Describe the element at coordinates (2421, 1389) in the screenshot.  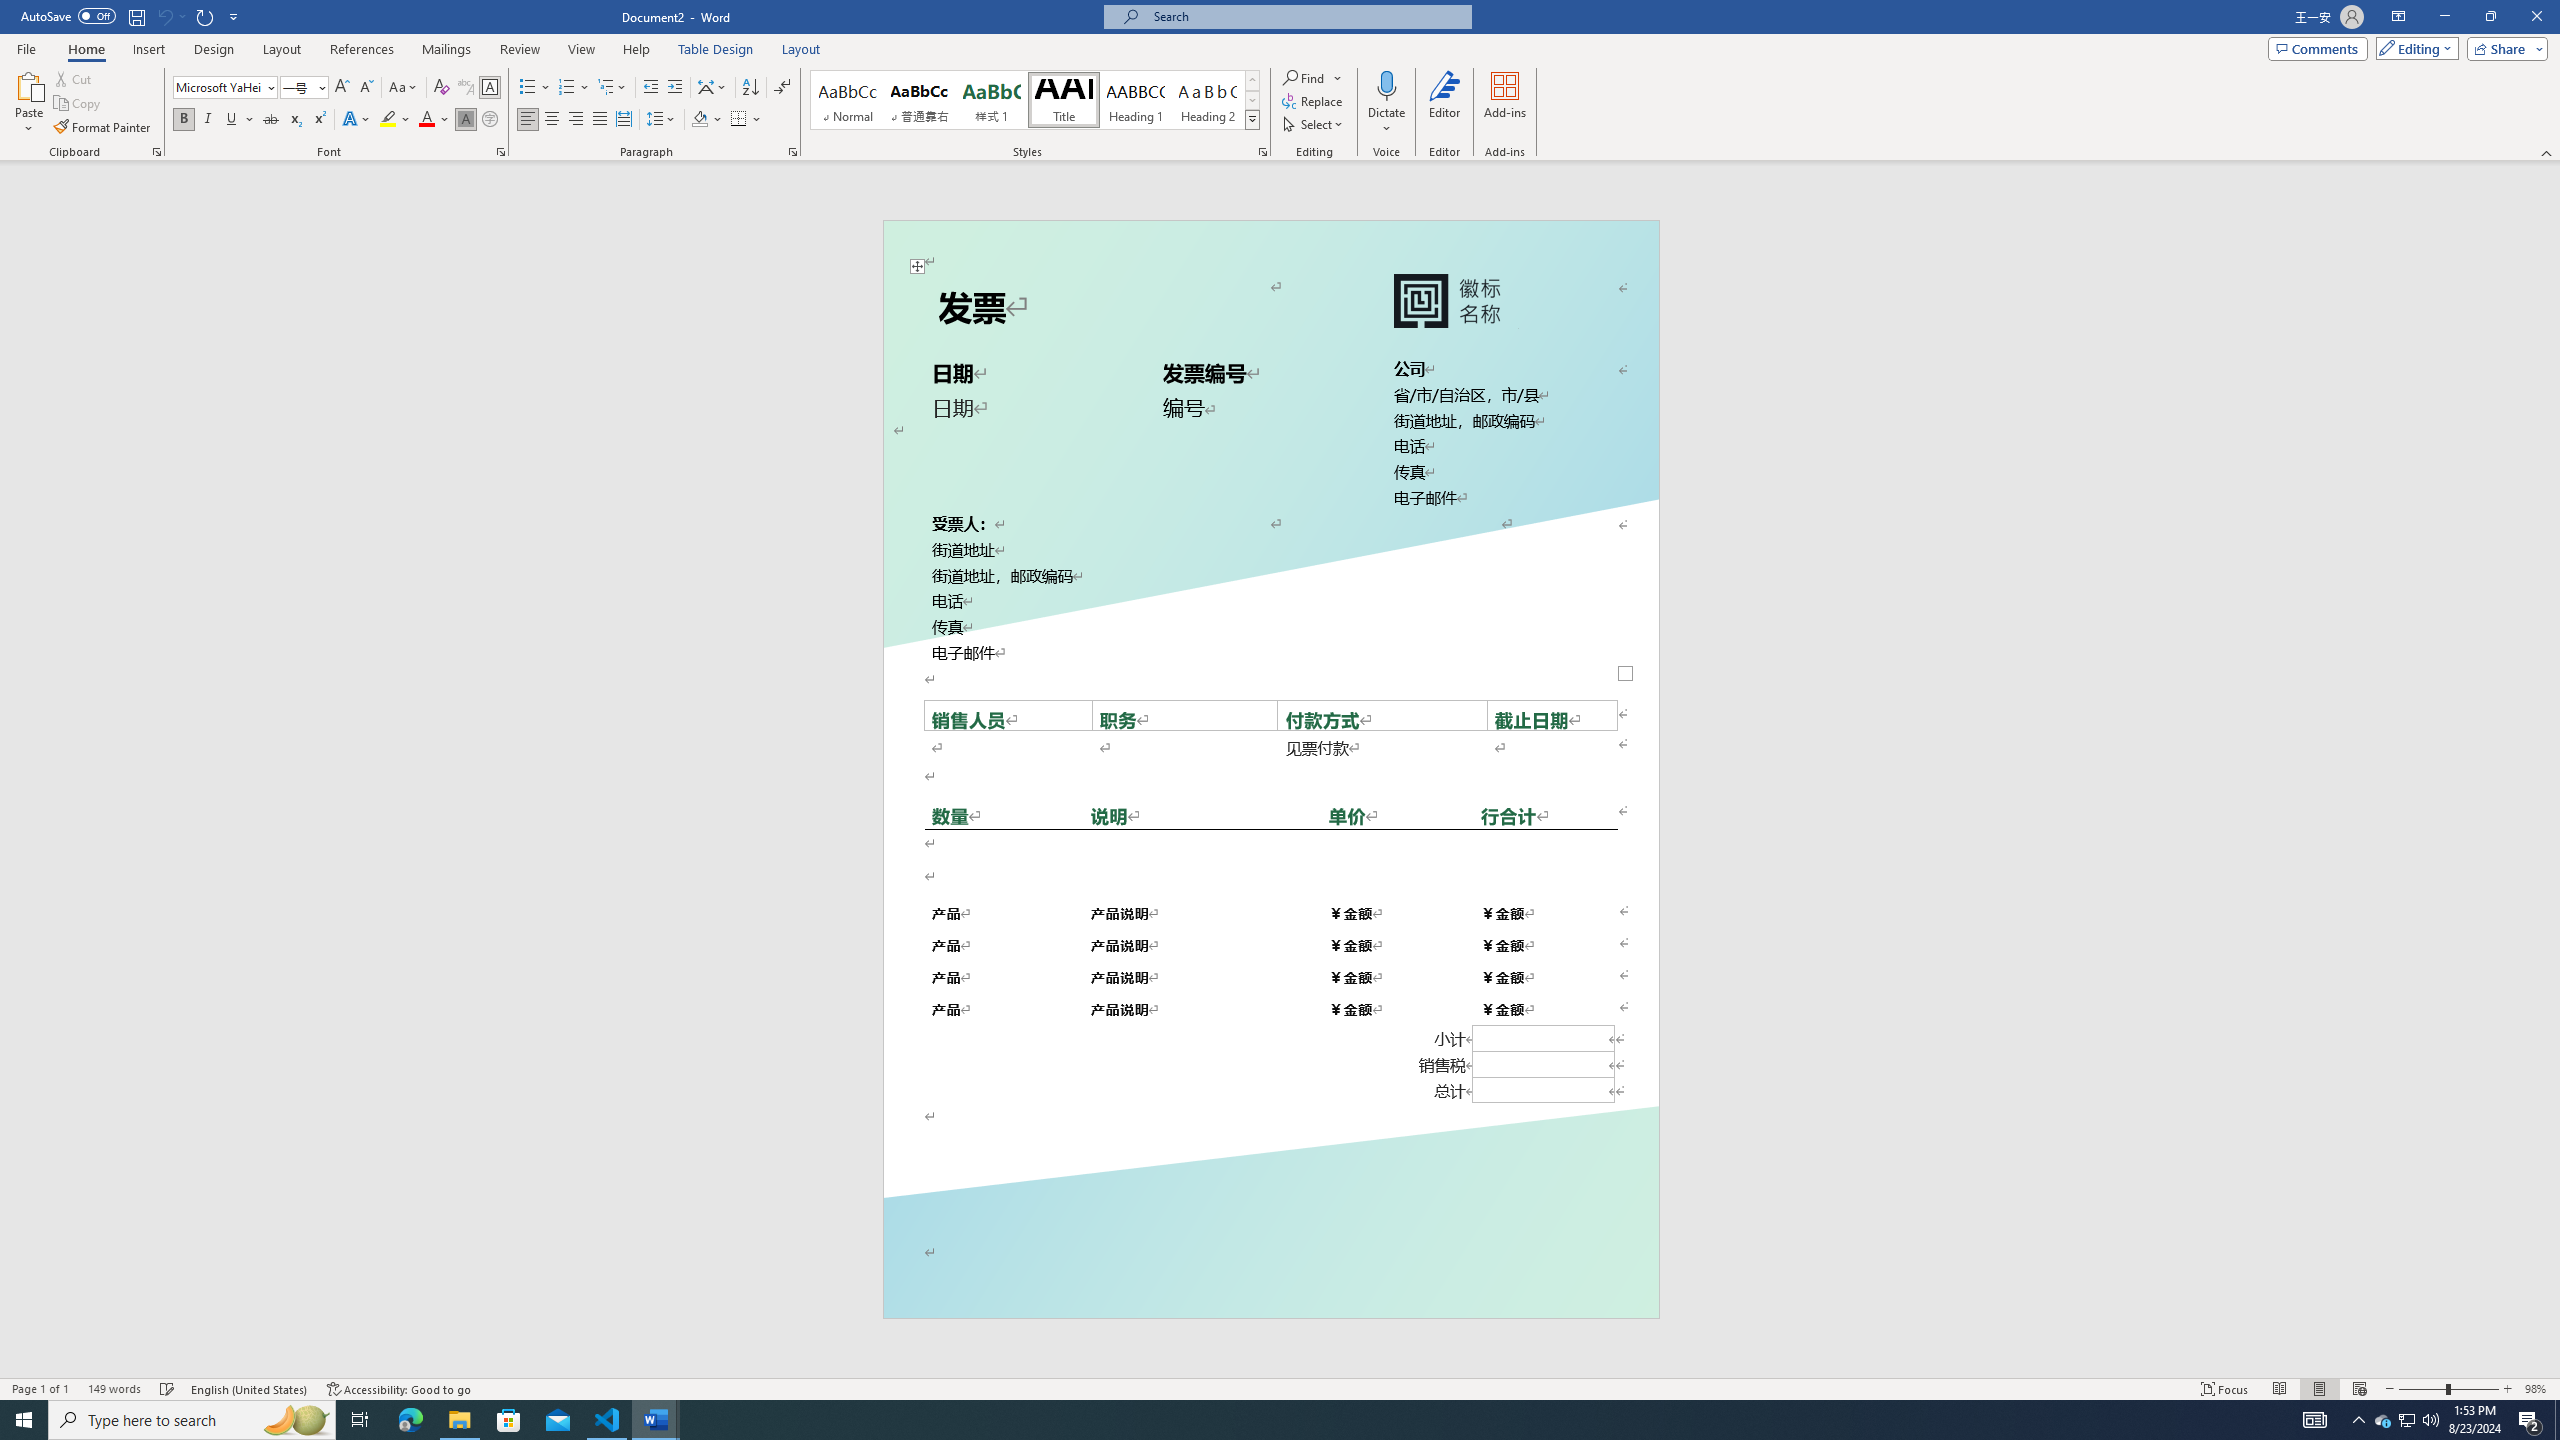
I see `Zoom Out` at that location.